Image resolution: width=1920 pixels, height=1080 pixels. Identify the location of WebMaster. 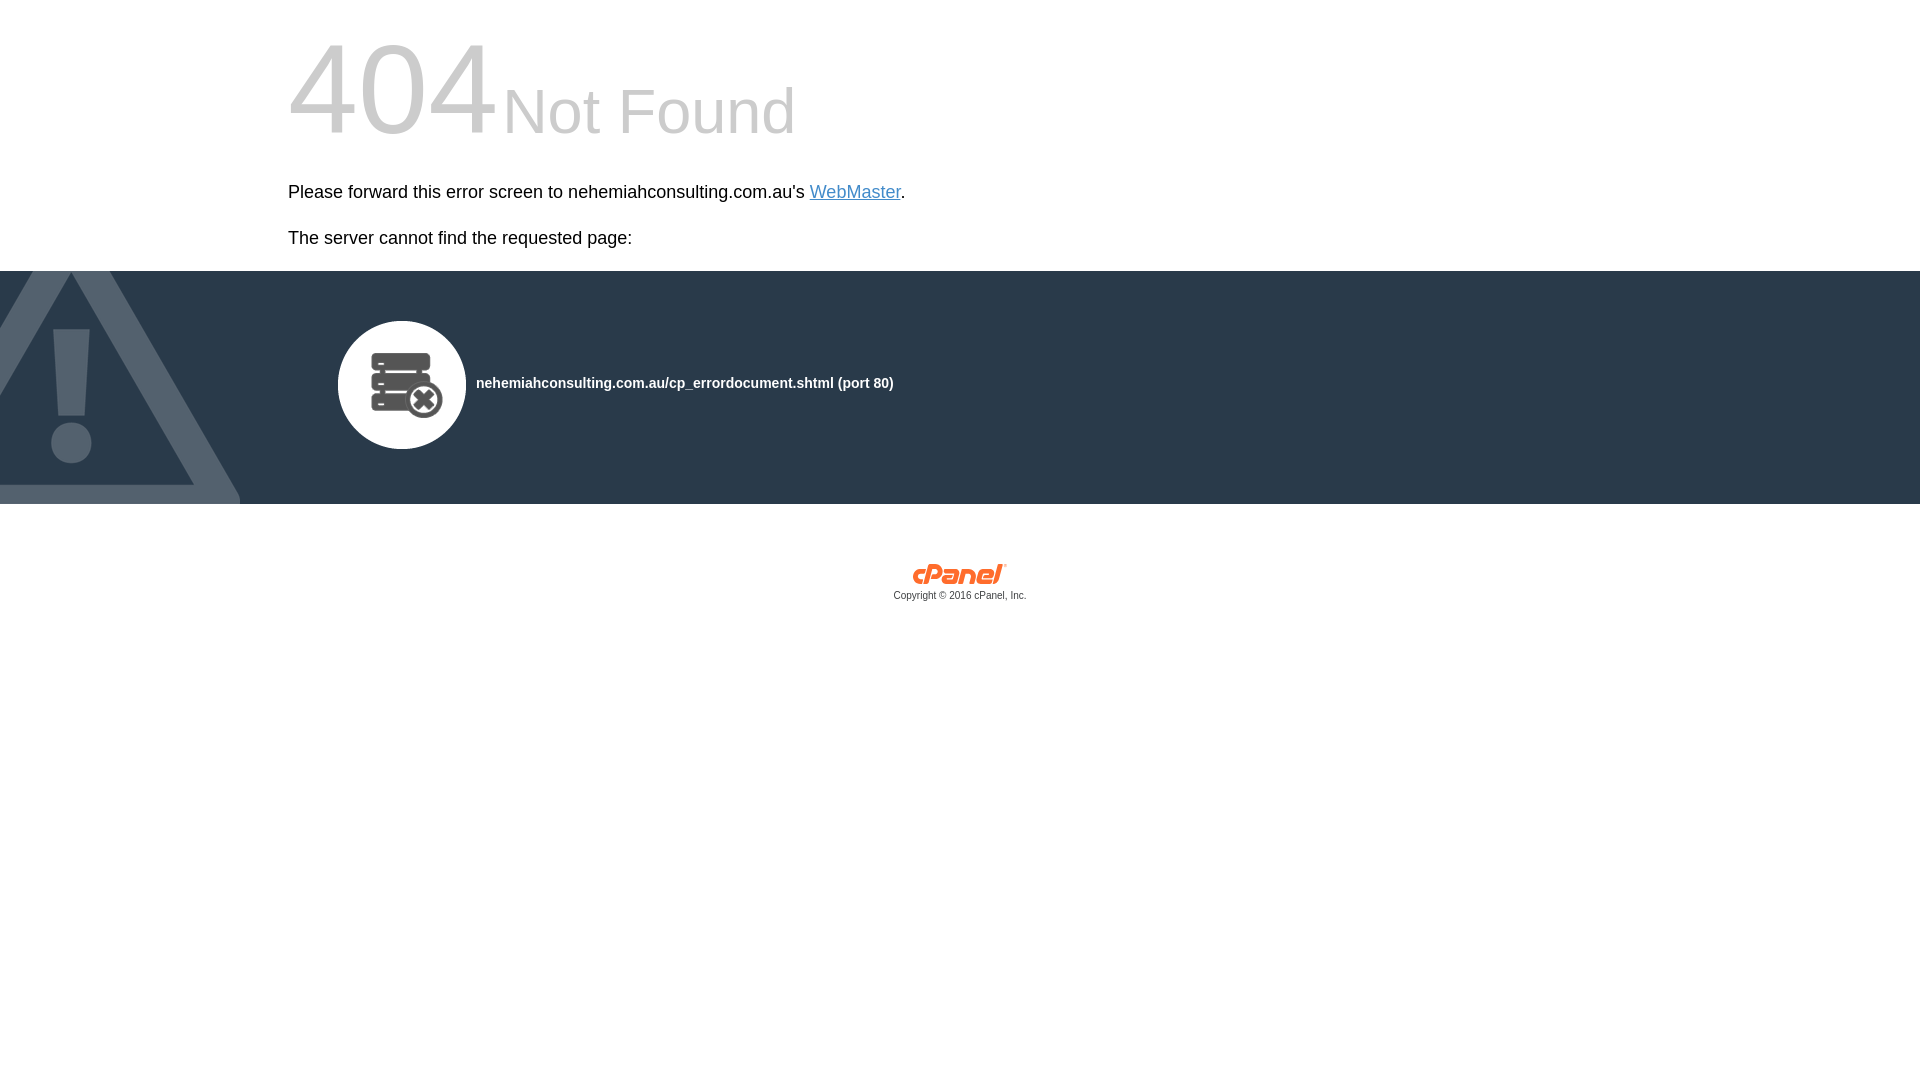
(856, 192).